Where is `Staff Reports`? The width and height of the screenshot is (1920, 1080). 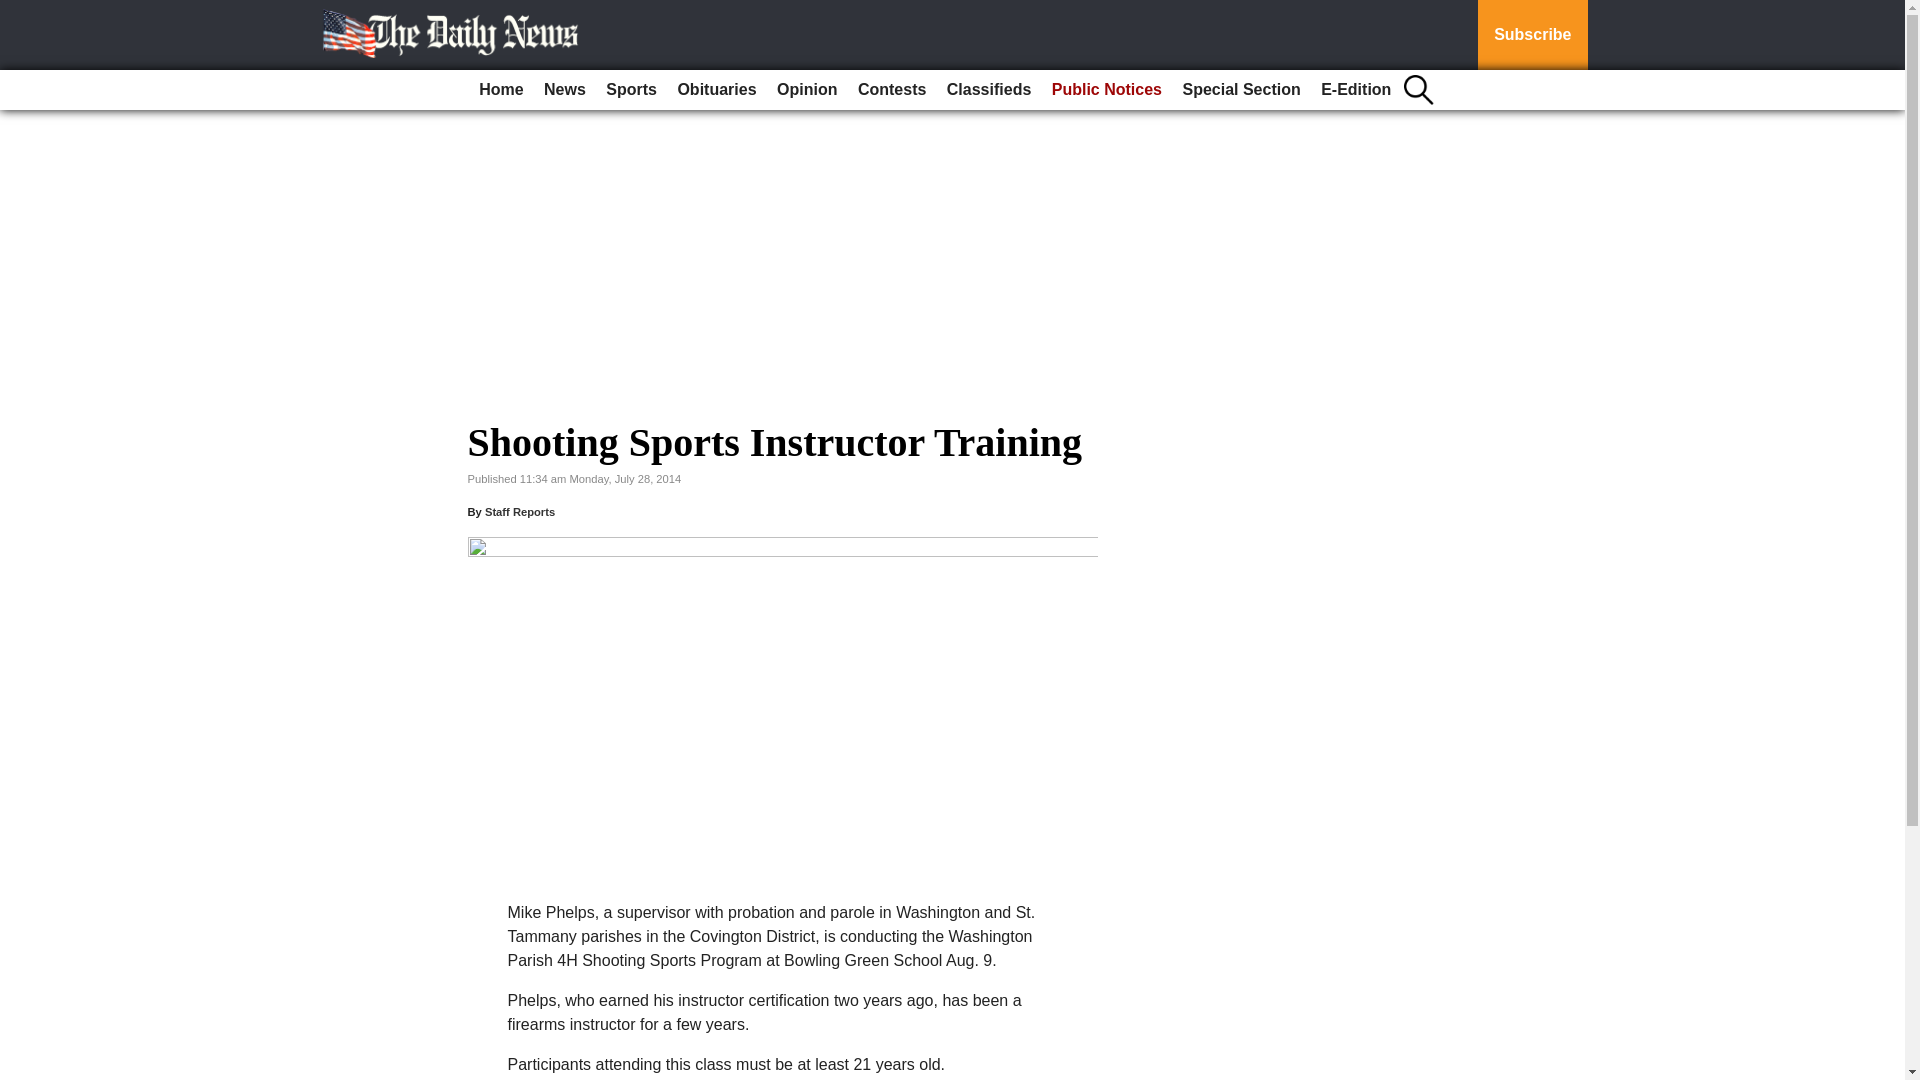
Staff Reports is located at coordinates (520, 512).